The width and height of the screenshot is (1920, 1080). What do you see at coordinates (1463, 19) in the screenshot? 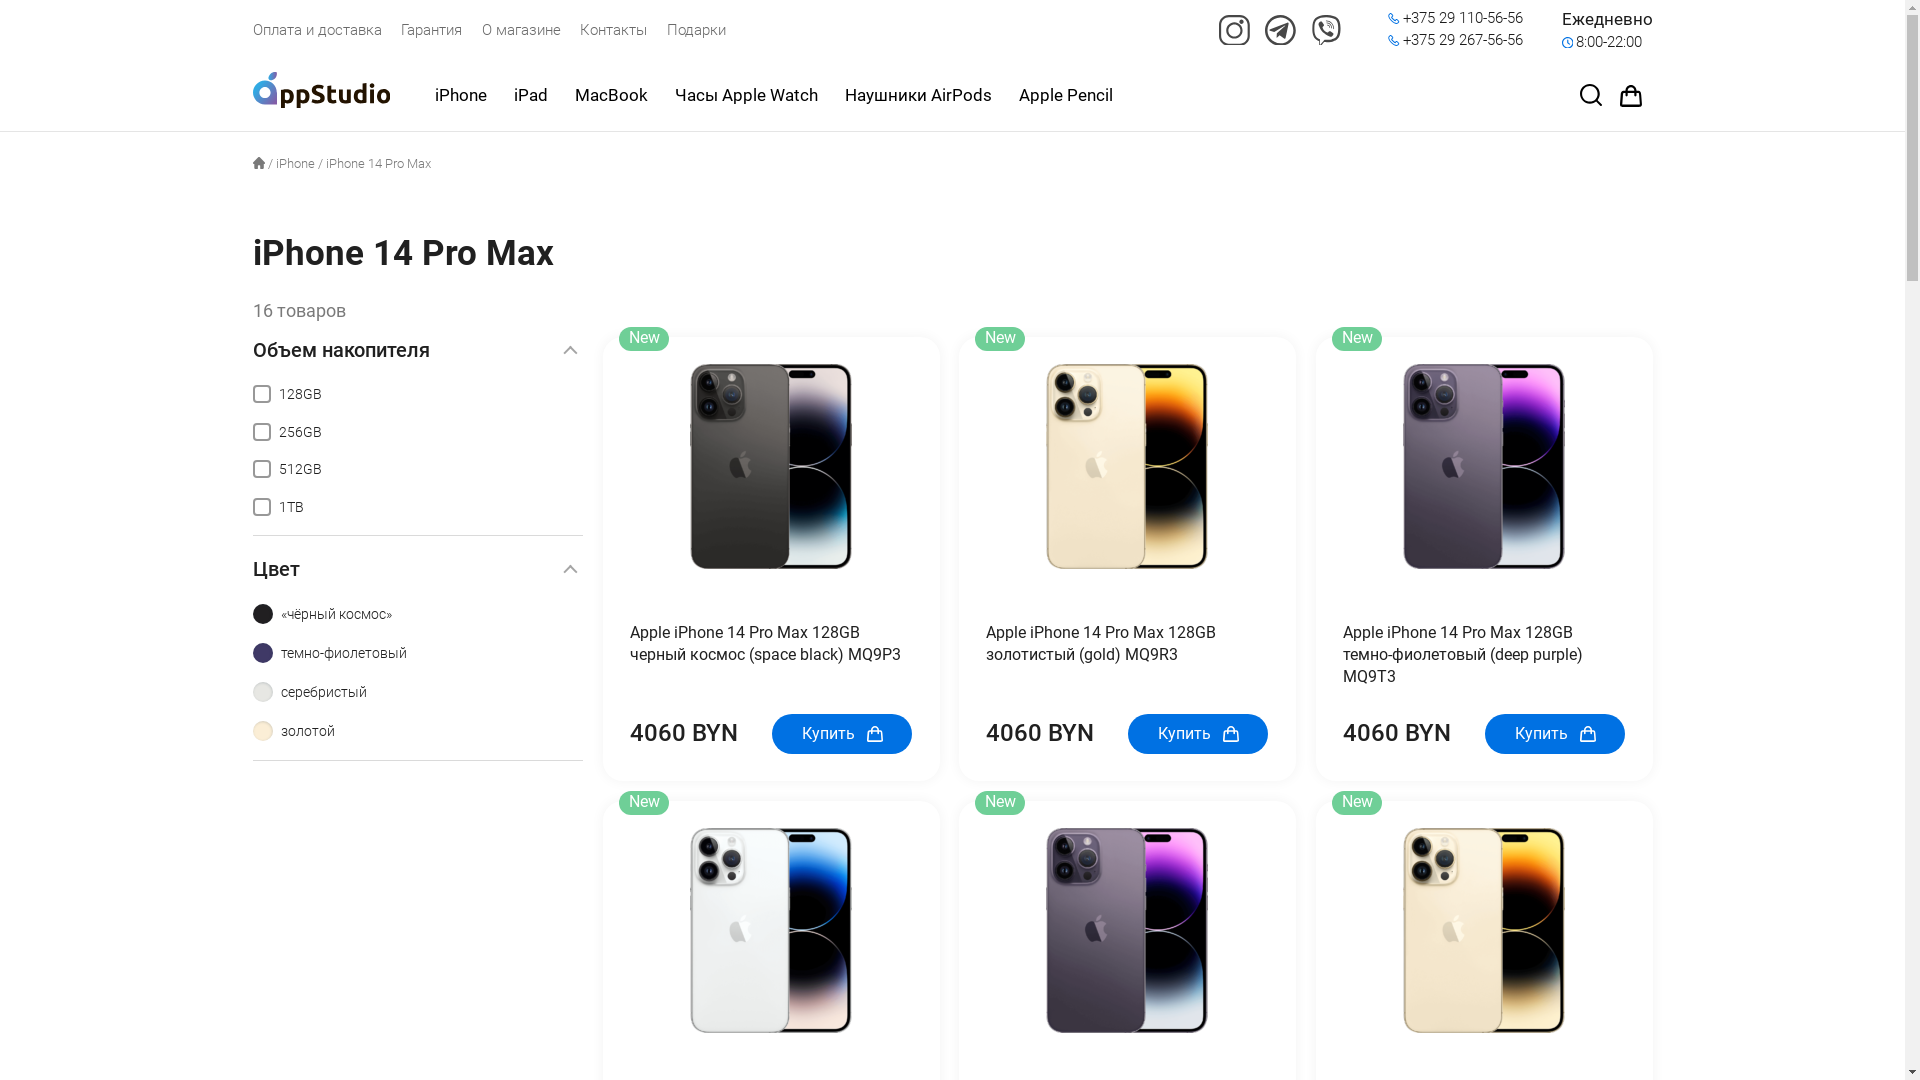
I see `+375 29 110-56-56` at bounding box center [1463, 19].